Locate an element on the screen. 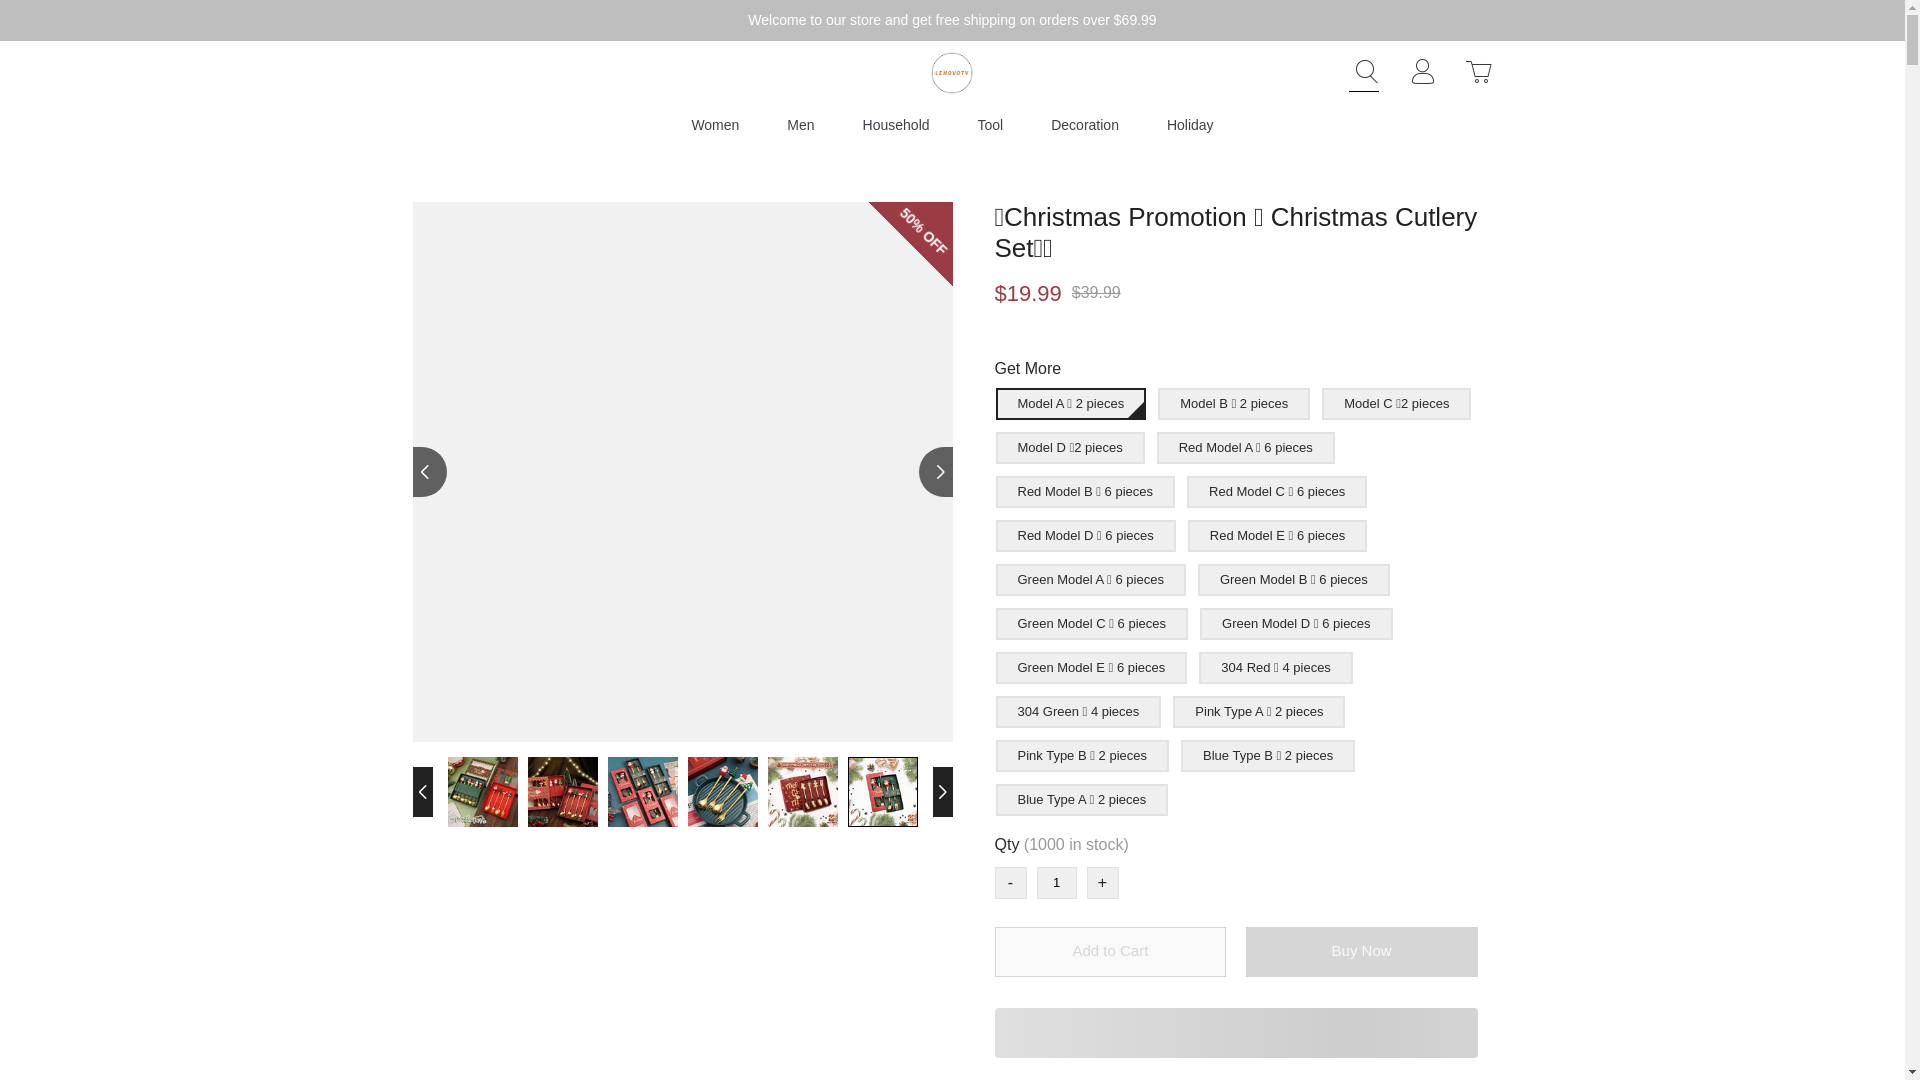 The height and width of the screenshot is (1080, 1920). Add to Cart is located at coordinates (1110, 952).